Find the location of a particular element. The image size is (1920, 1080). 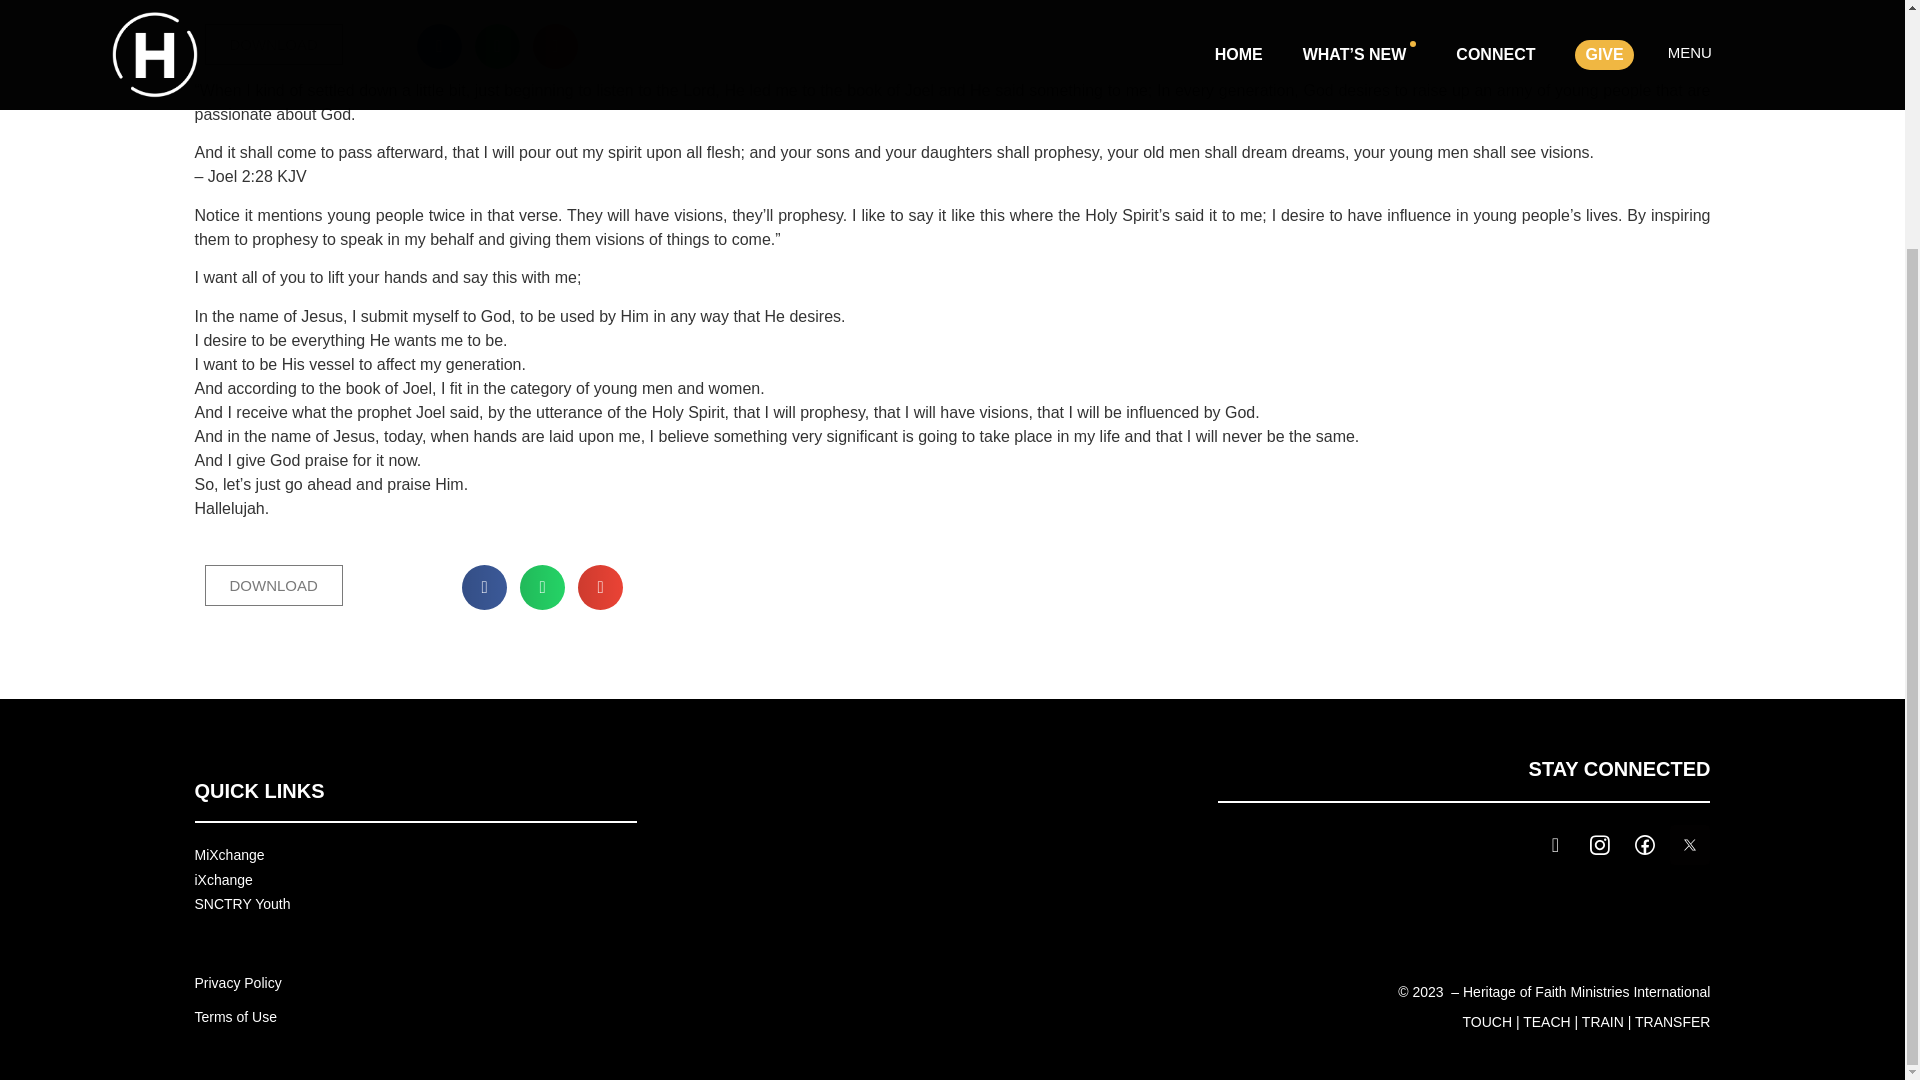

Terms of Use is located at coordinates (234, 1016).